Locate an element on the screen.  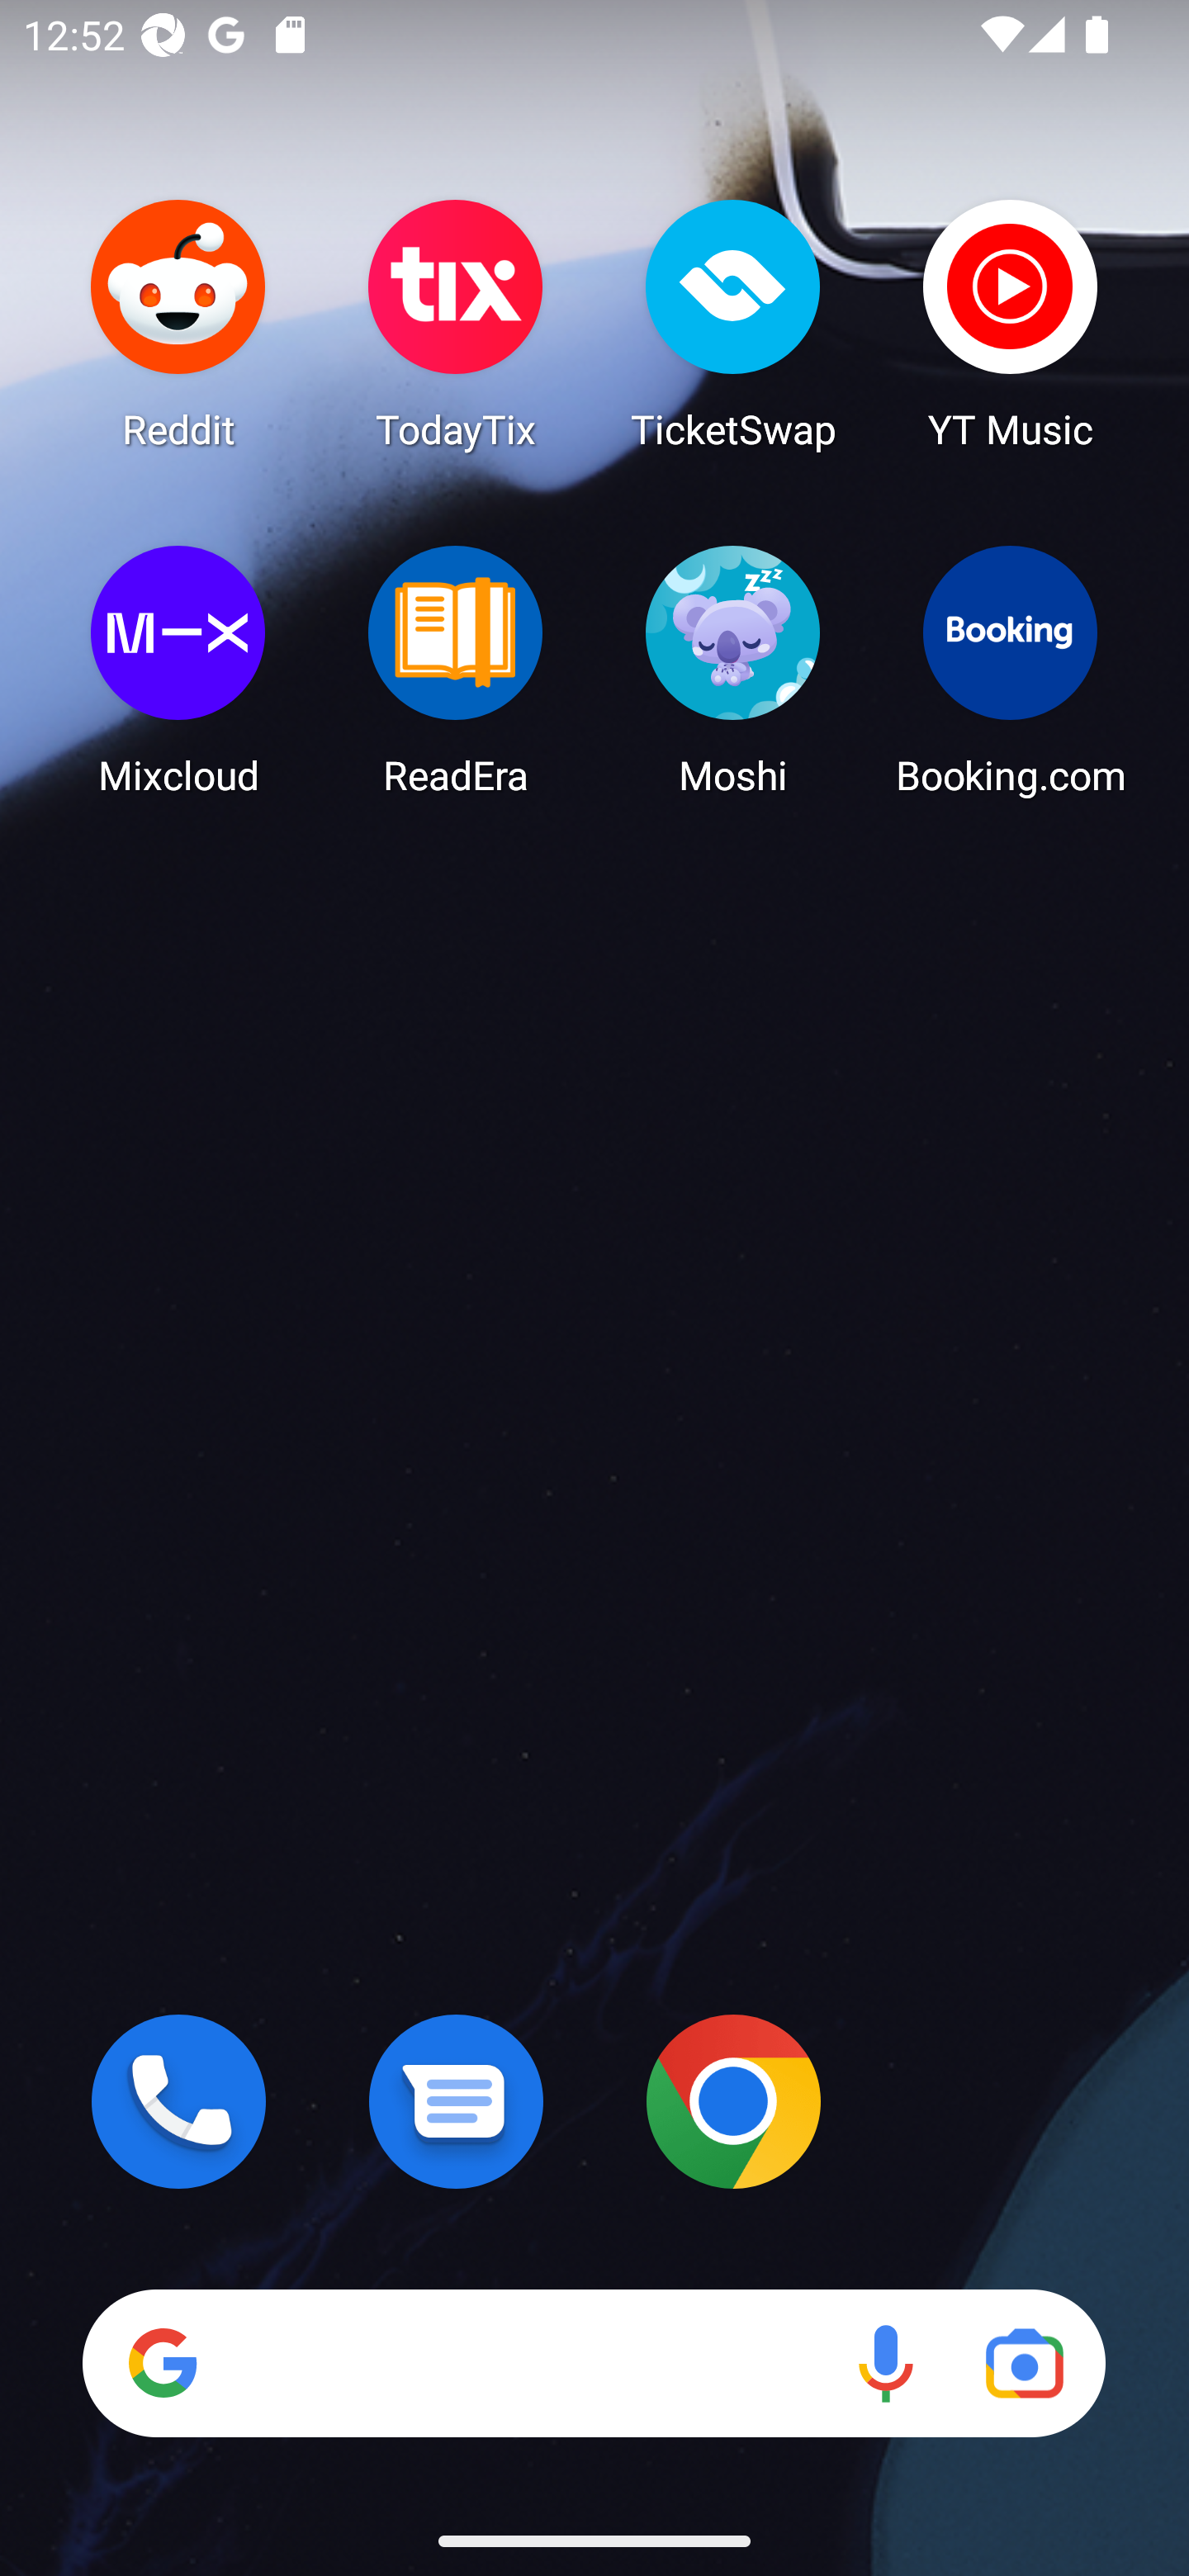
YT Music is located at coordinates (1011, 324).